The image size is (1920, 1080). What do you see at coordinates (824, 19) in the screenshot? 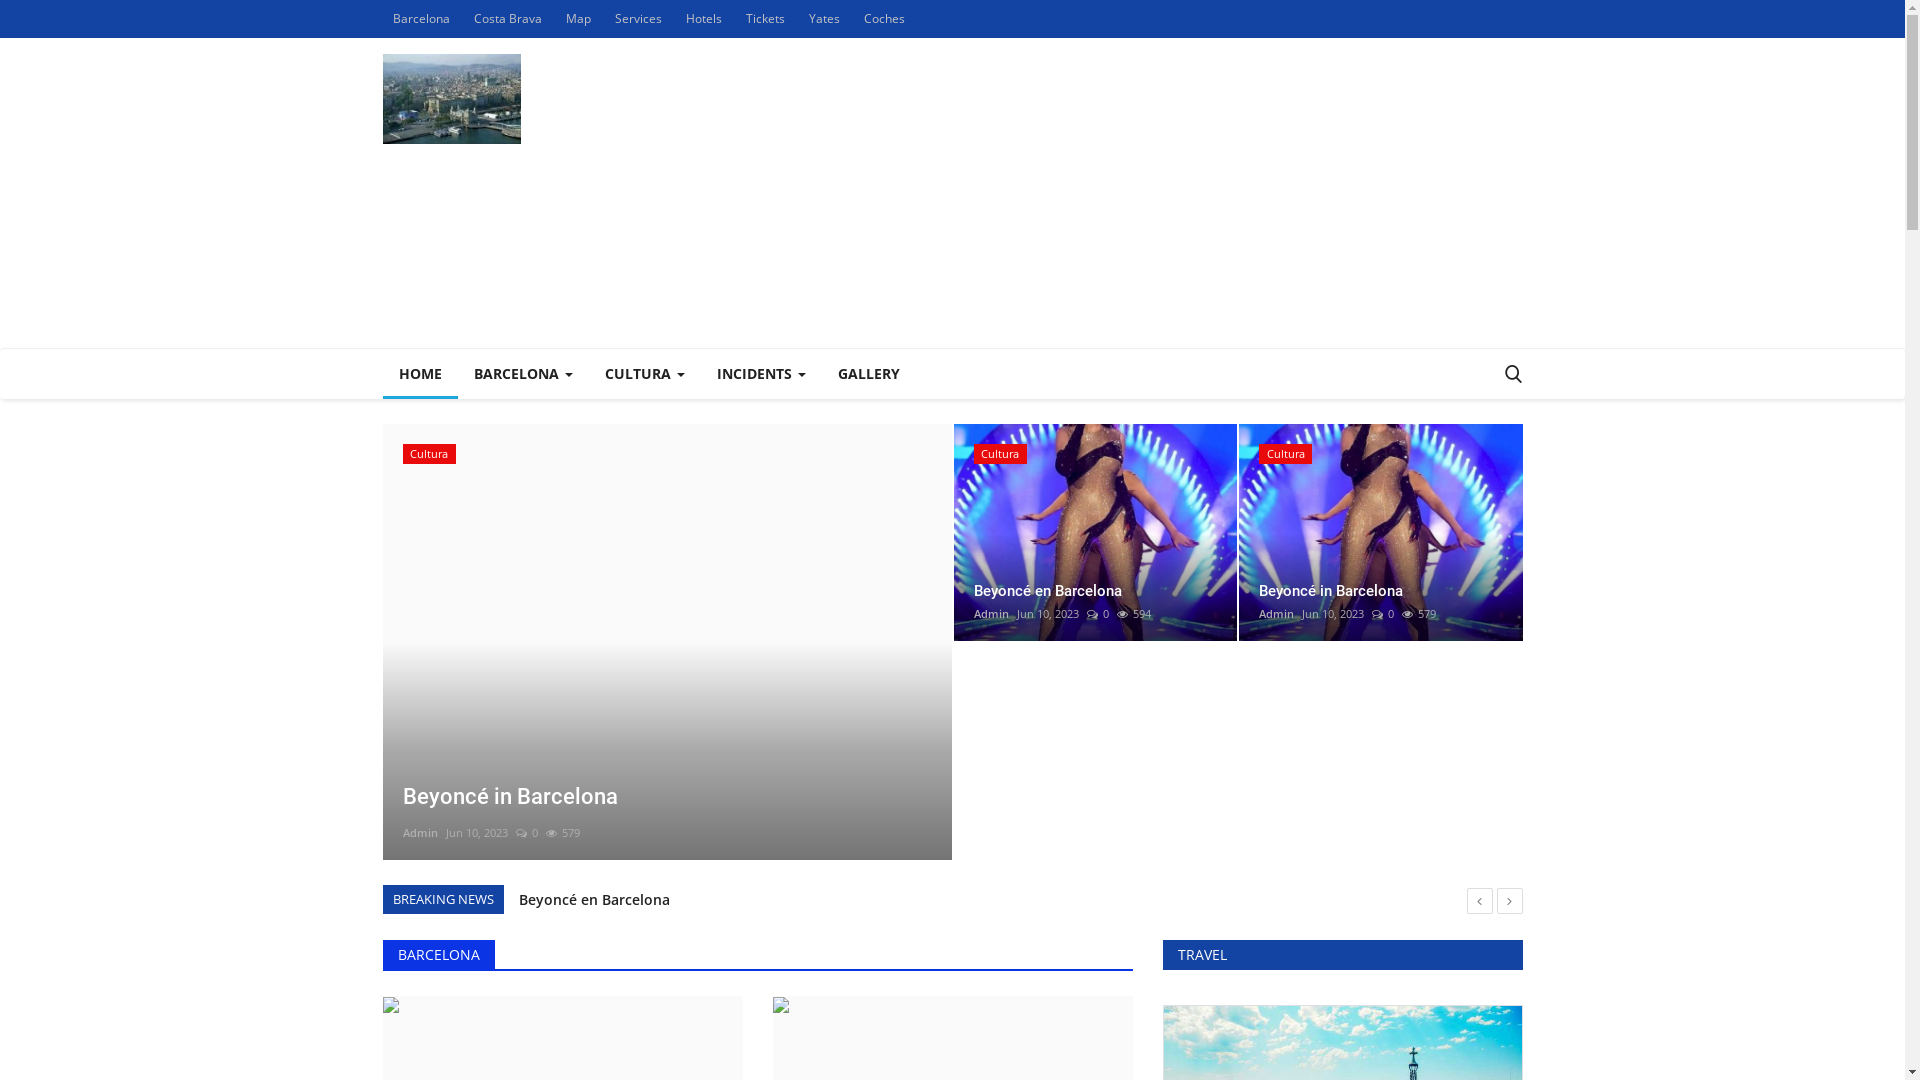
I see `Yates` at bounding box center [824, 19].